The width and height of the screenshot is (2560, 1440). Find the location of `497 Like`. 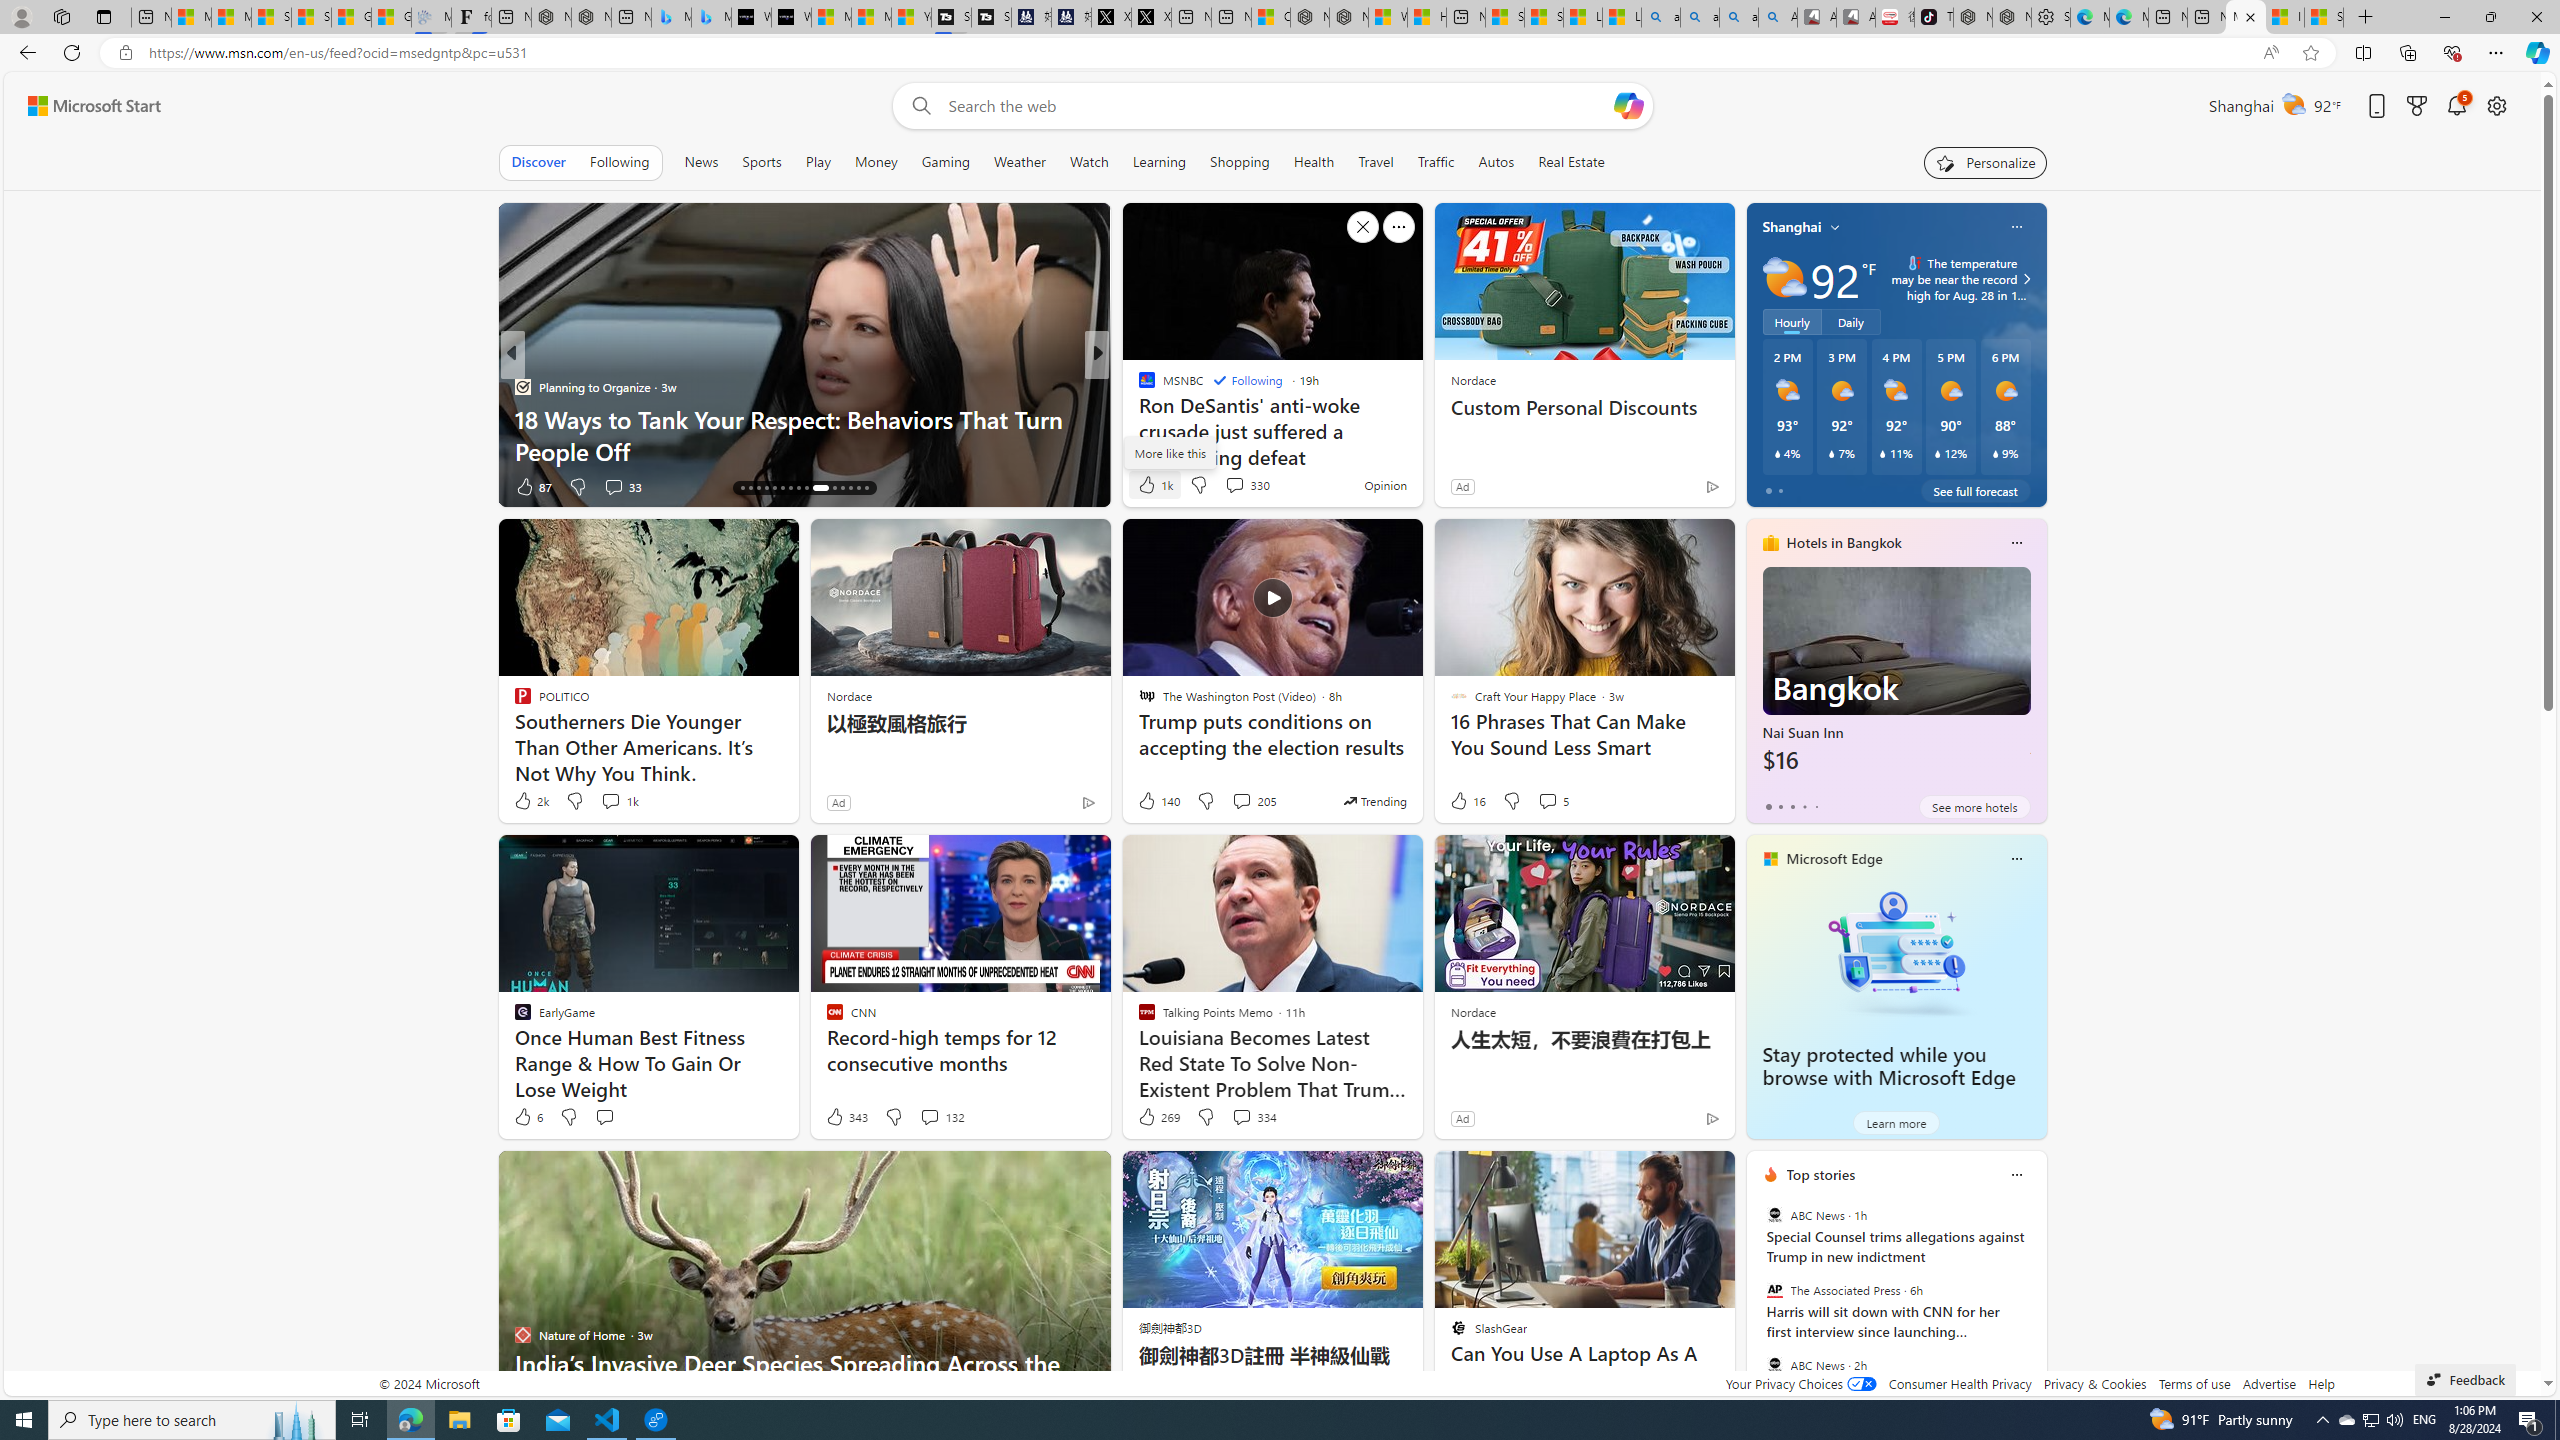

497 Like is located at coordinates (1152, 486).